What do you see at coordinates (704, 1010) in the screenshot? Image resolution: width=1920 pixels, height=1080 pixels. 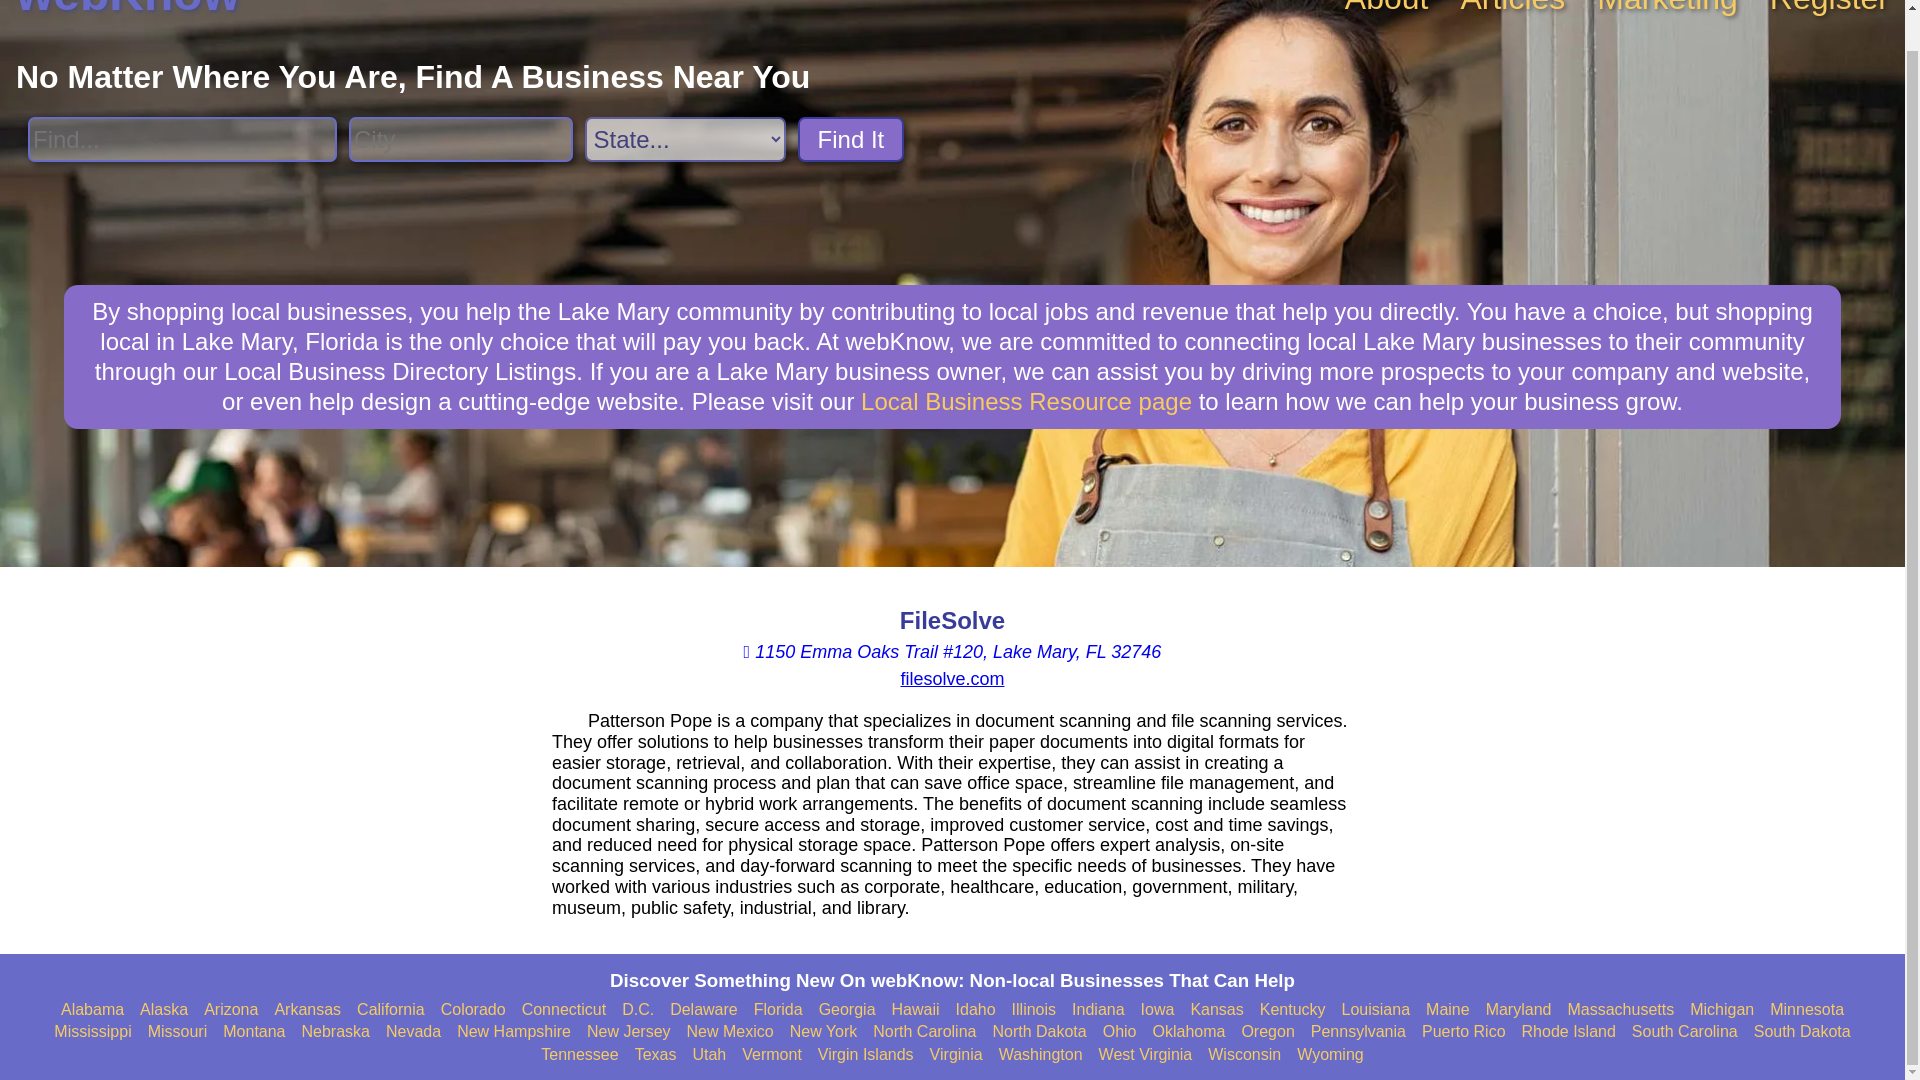 I see `Find Businesses in Delaware` at bounding box center [704, 1010].